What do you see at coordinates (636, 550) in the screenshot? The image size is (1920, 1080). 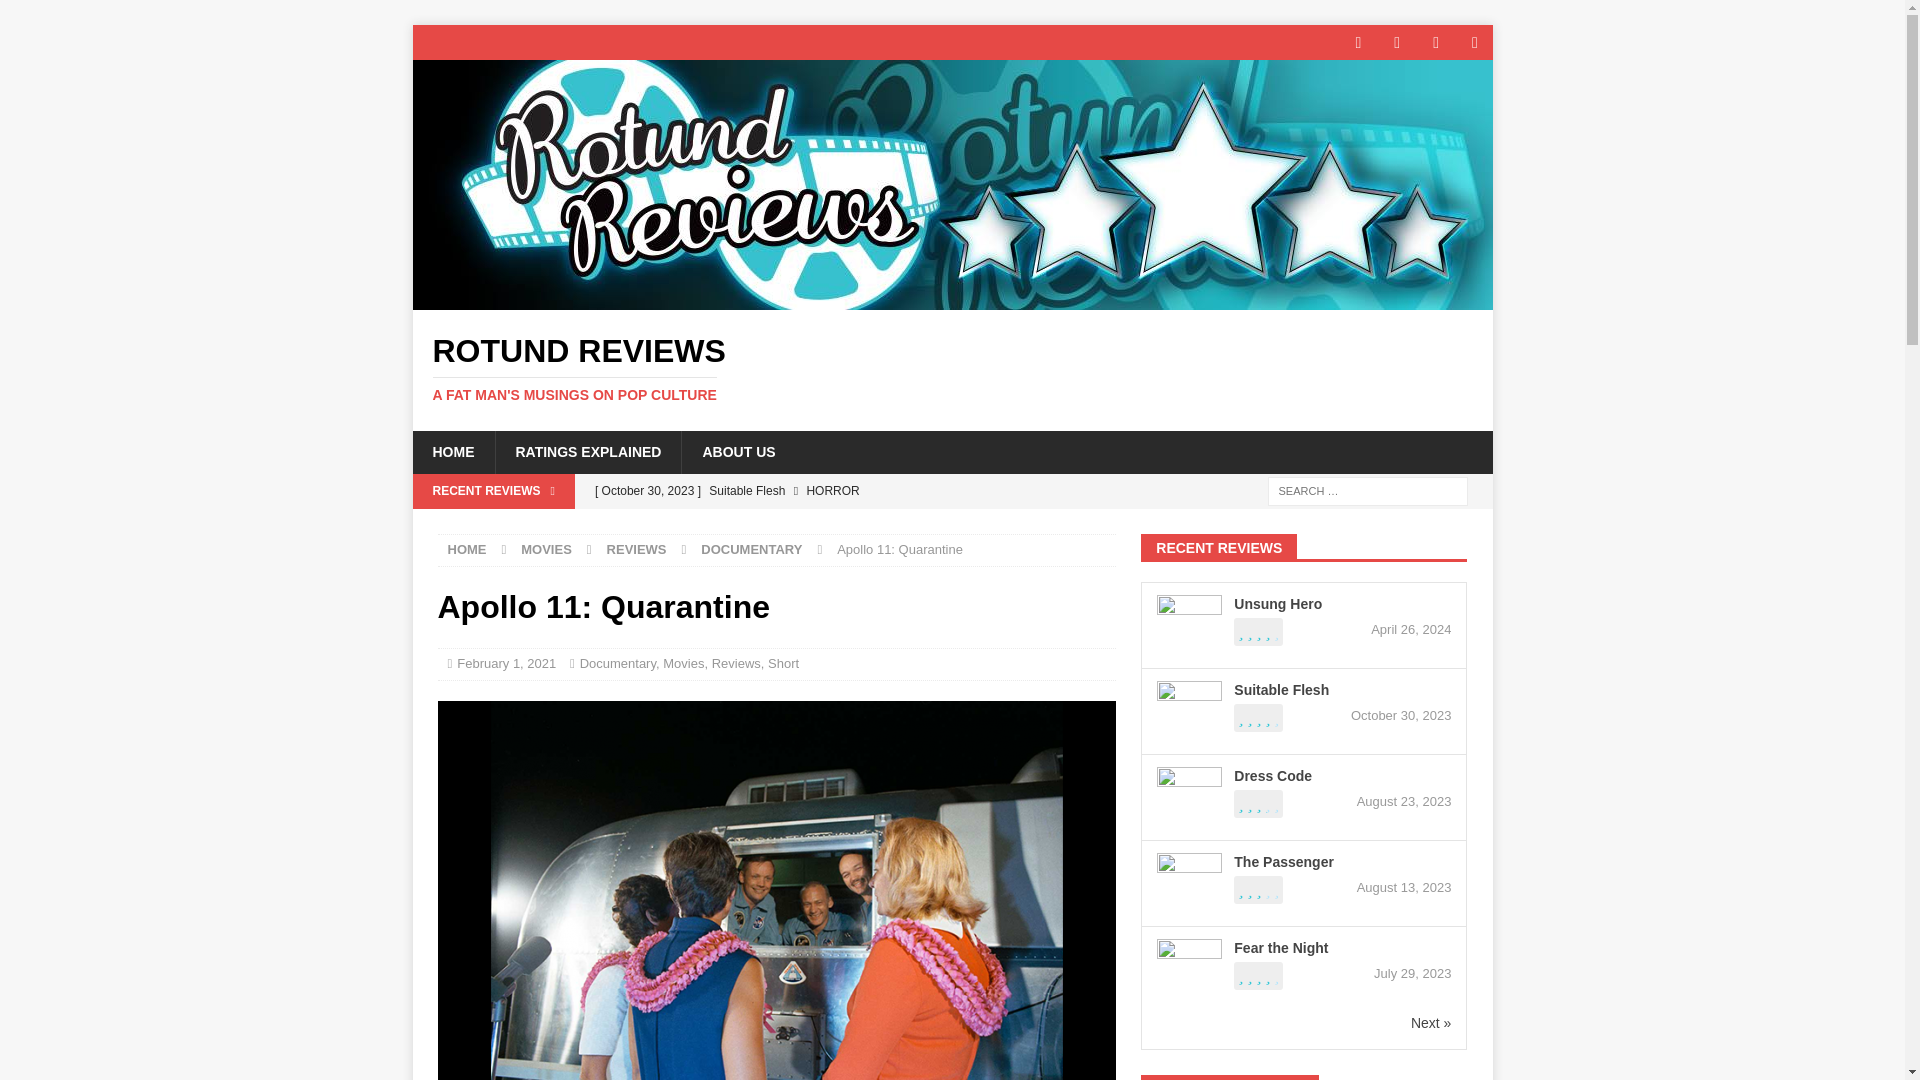 I see `REVIEWS` at bounding box center [636, 550].